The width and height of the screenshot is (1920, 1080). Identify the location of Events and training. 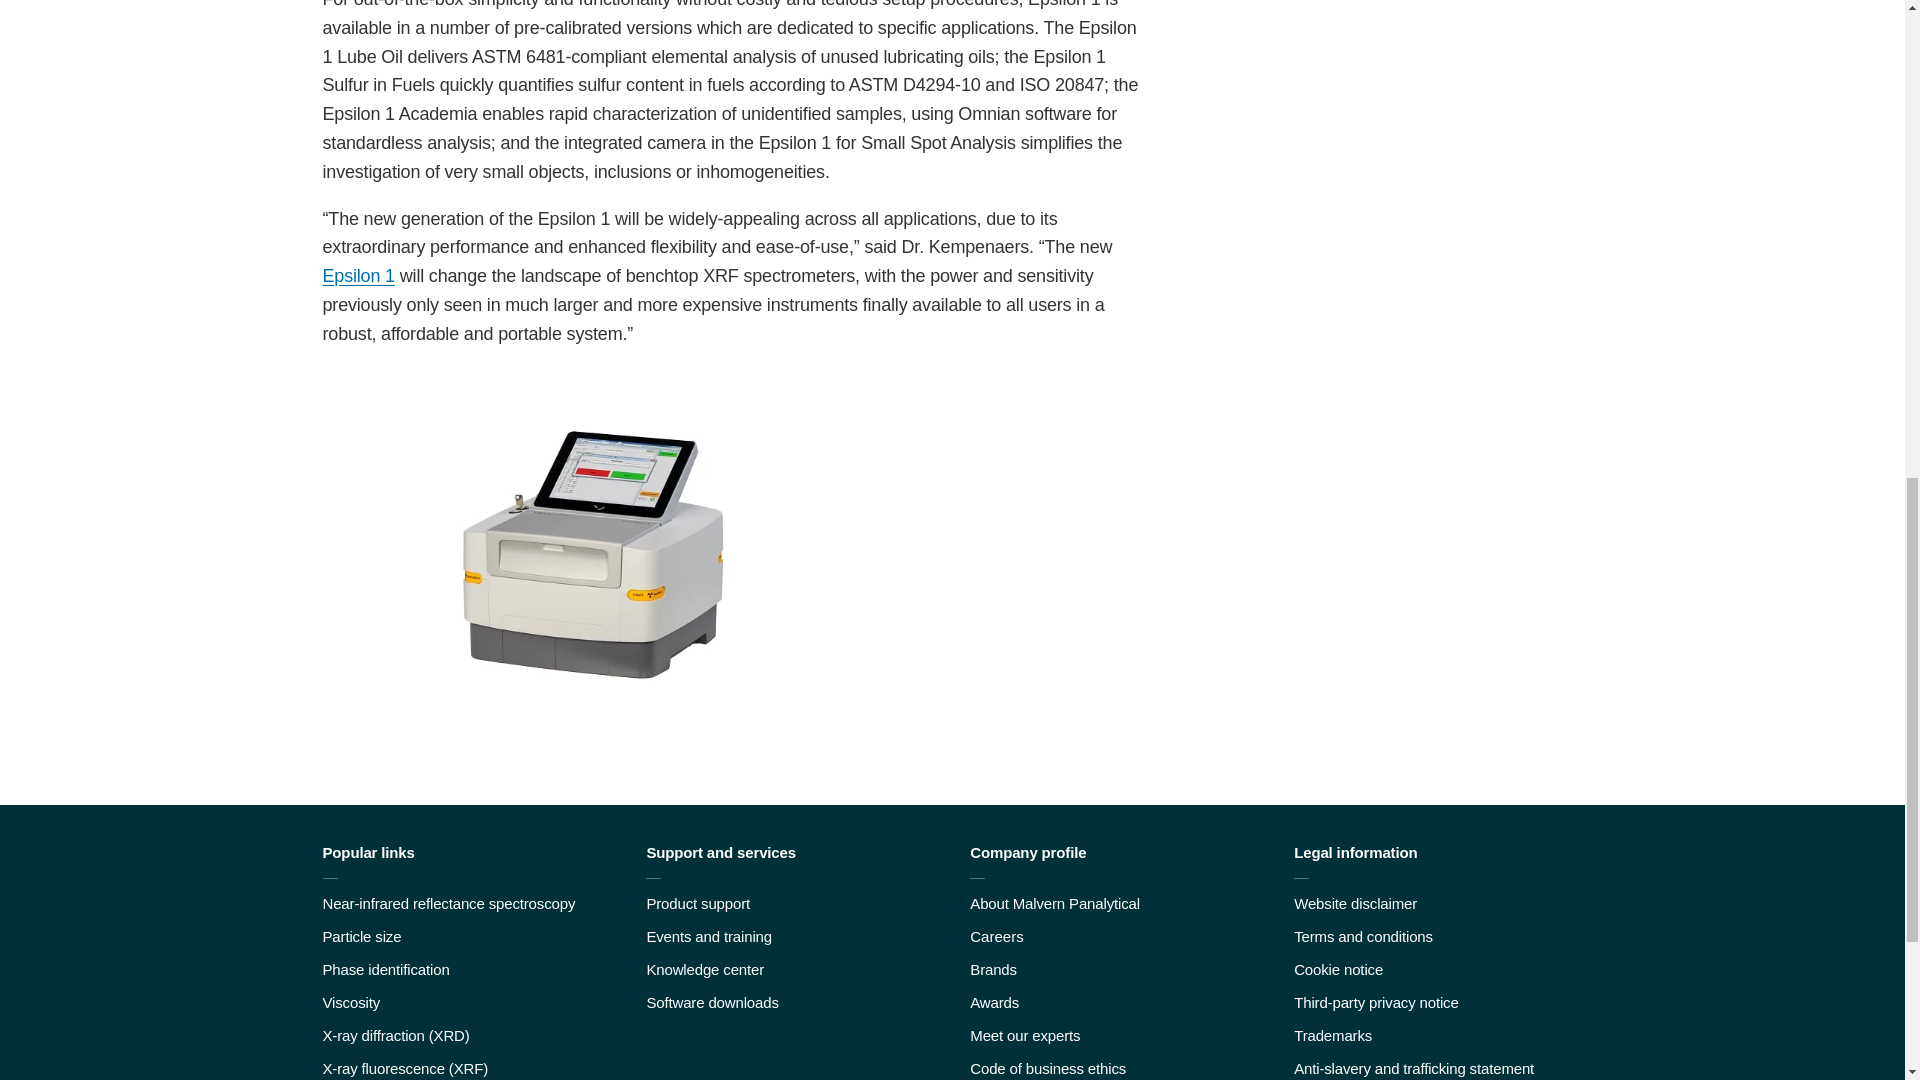
(708, 936).